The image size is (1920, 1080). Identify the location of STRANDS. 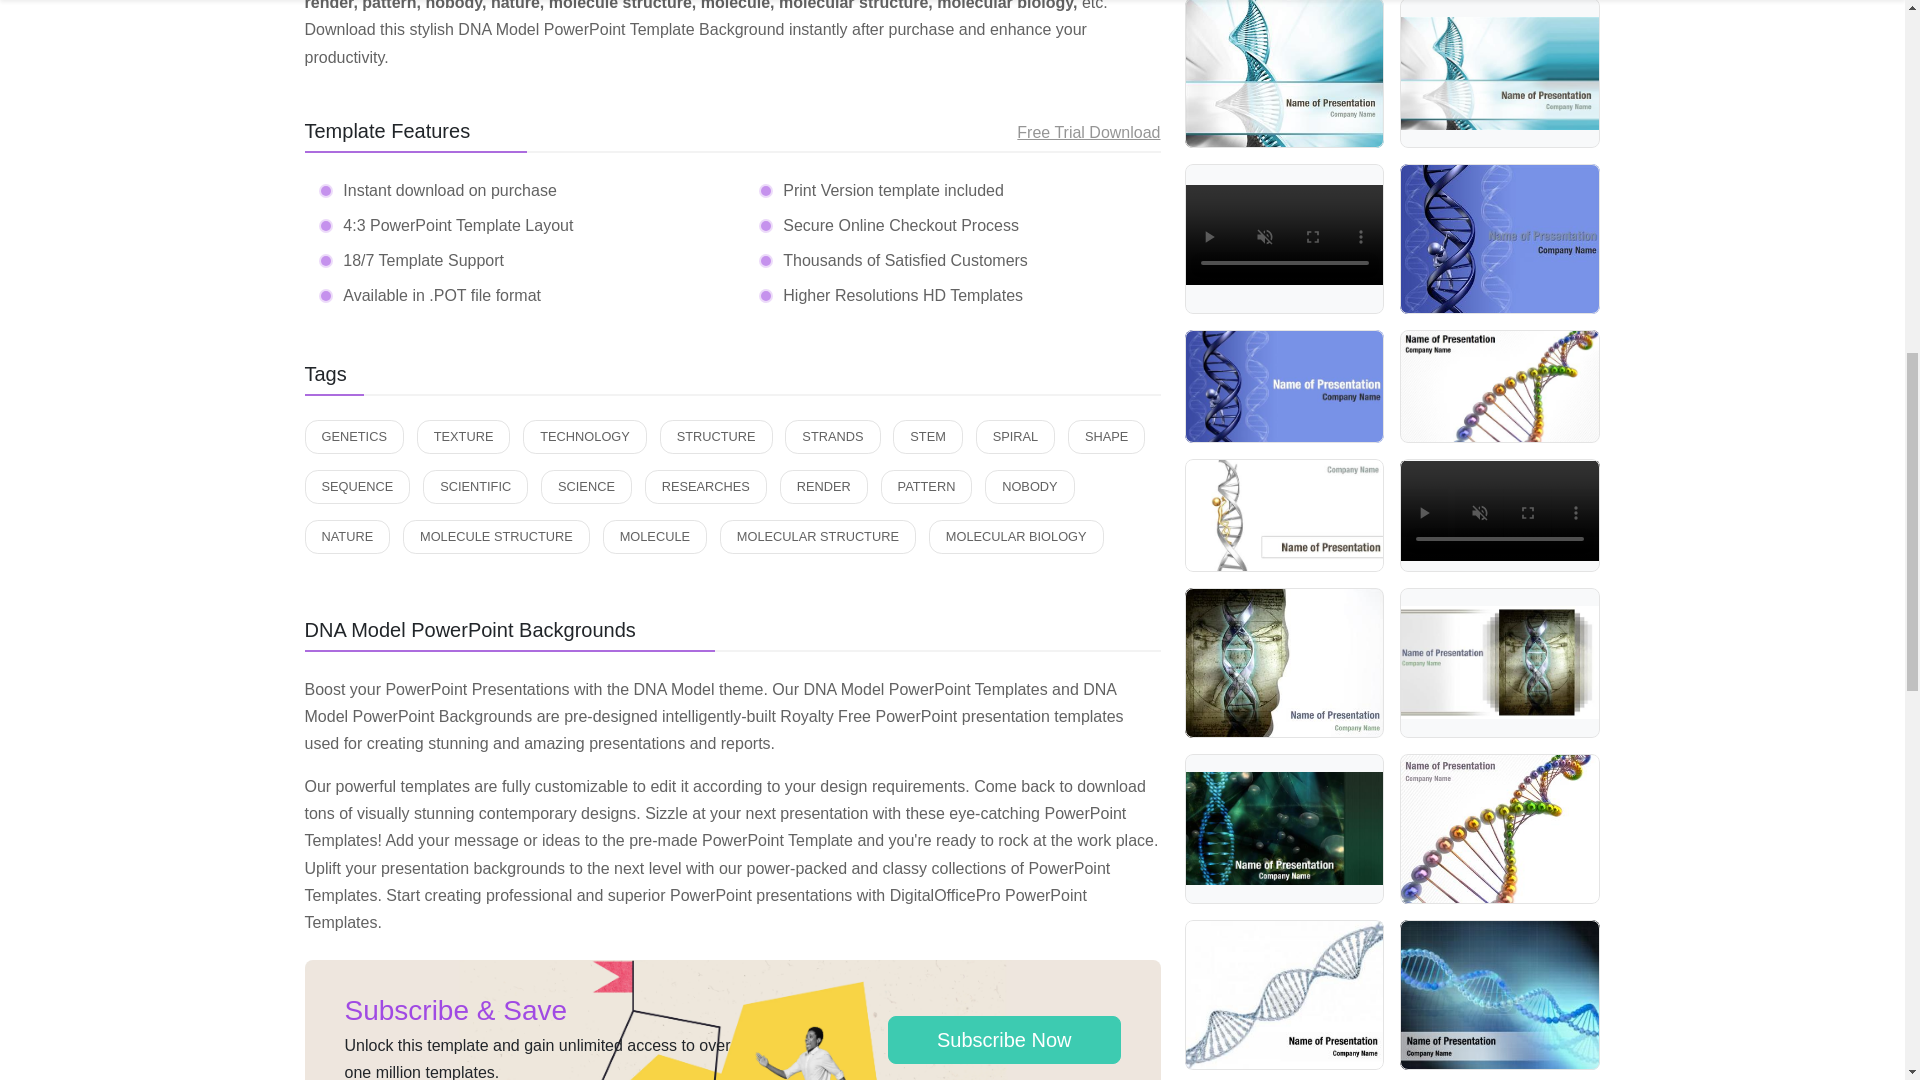
(832, 436).